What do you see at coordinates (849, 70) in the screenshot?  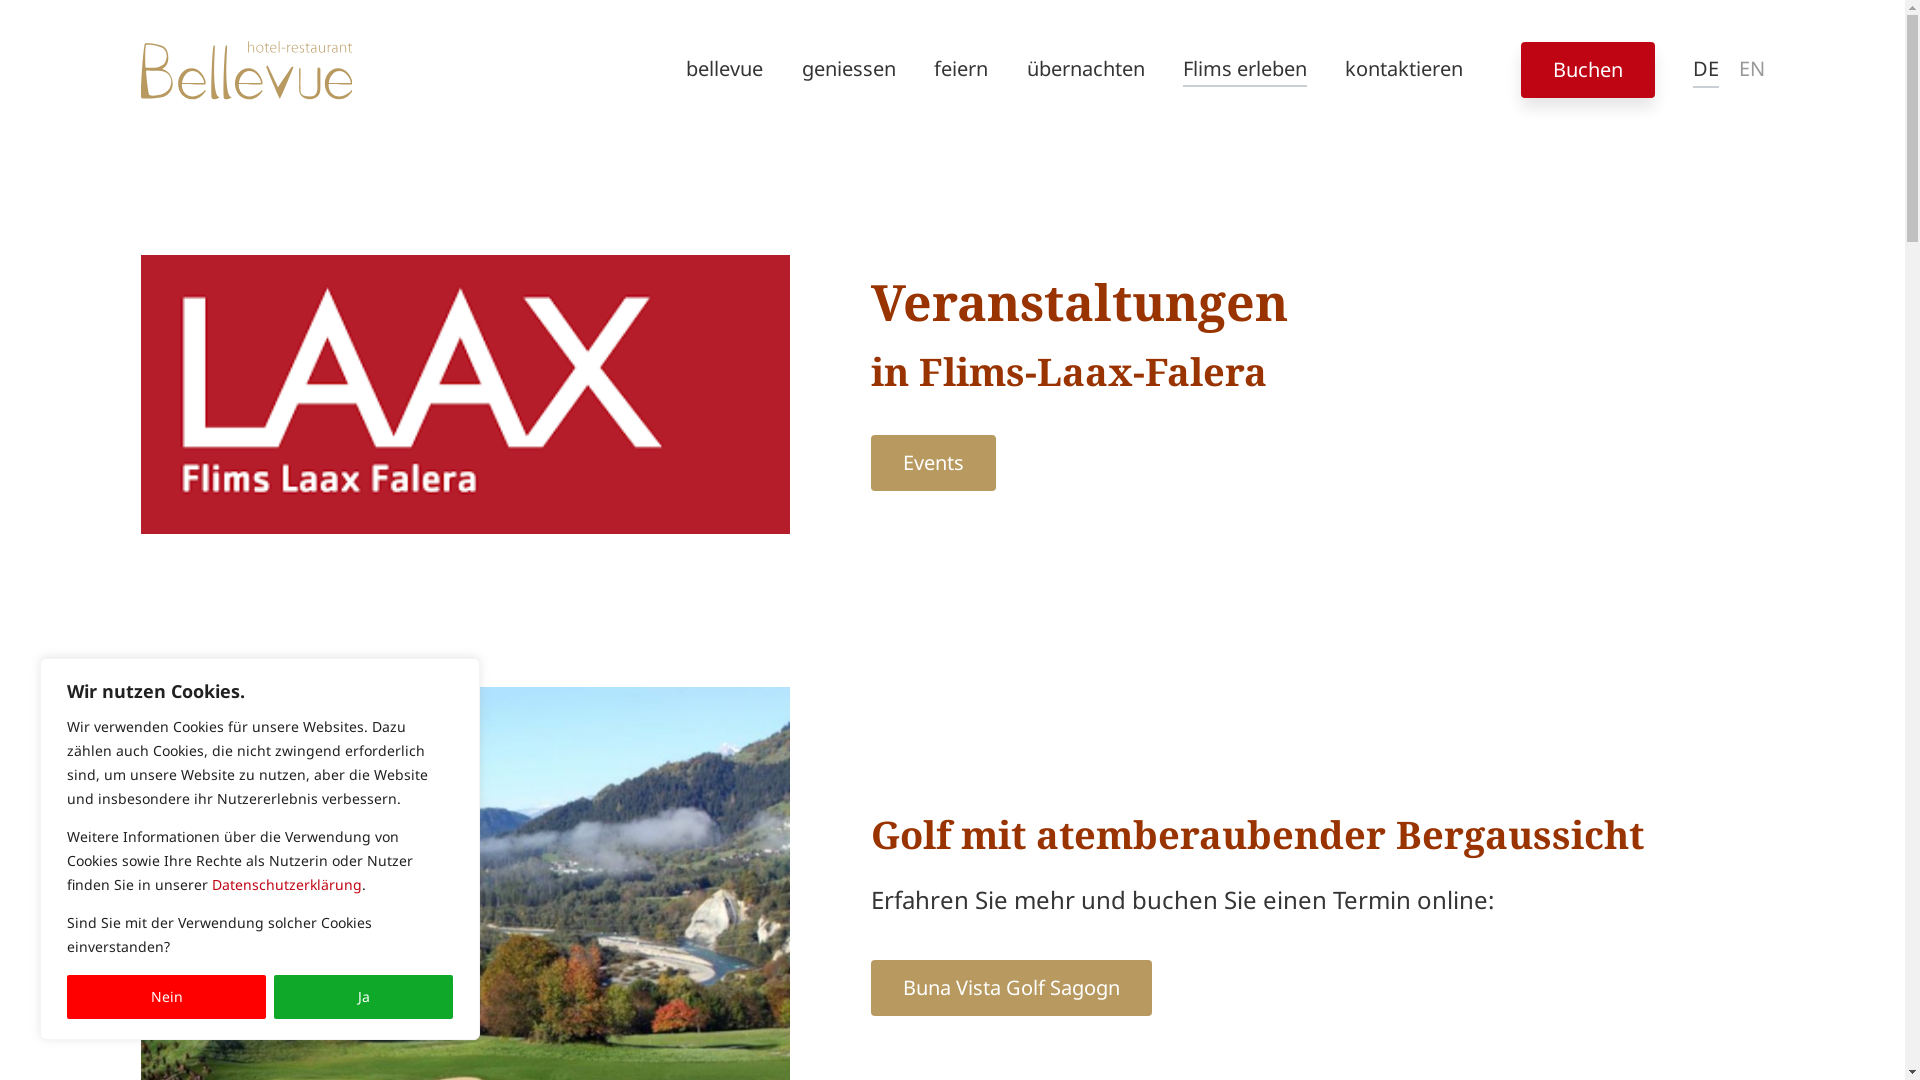 I see `geniessen` at bounding box center [849, 70].